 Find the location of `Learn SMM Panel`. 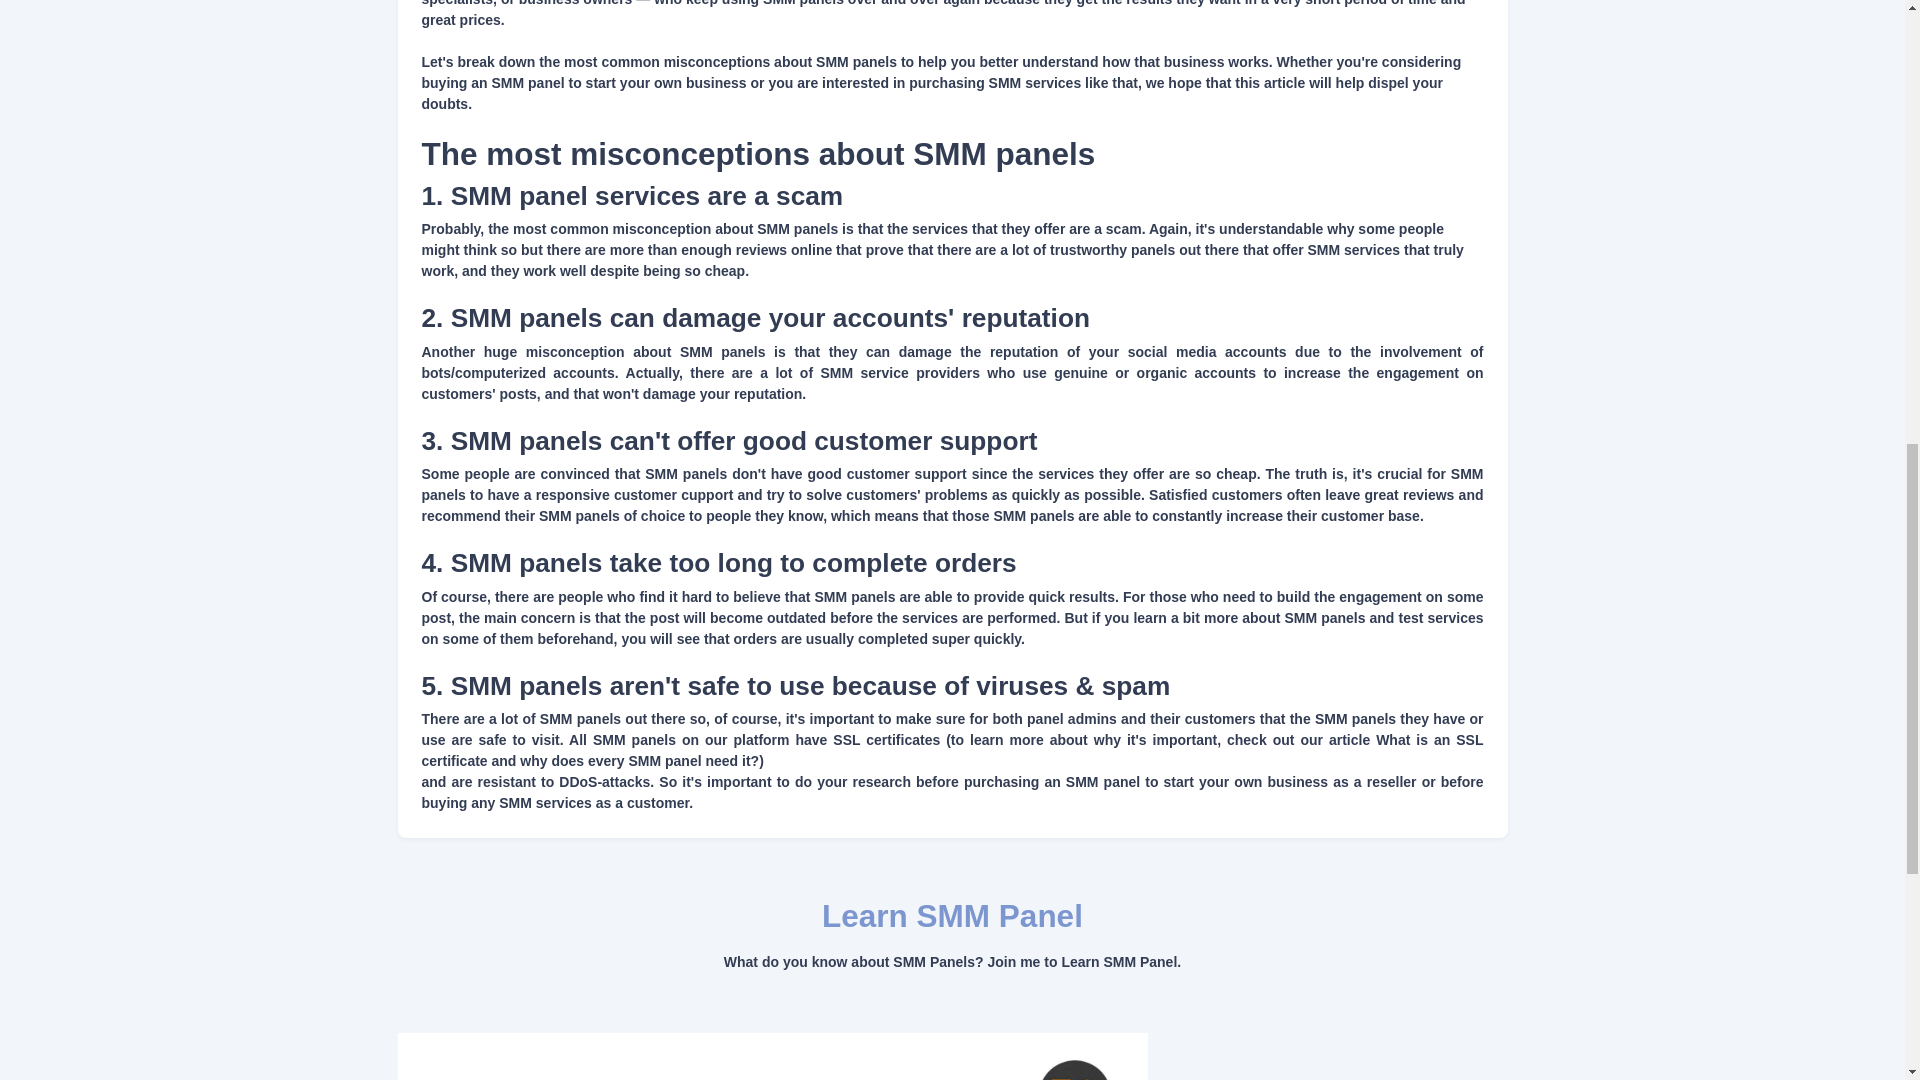

Learn SMM Panel is located at coordinates (952, 916).